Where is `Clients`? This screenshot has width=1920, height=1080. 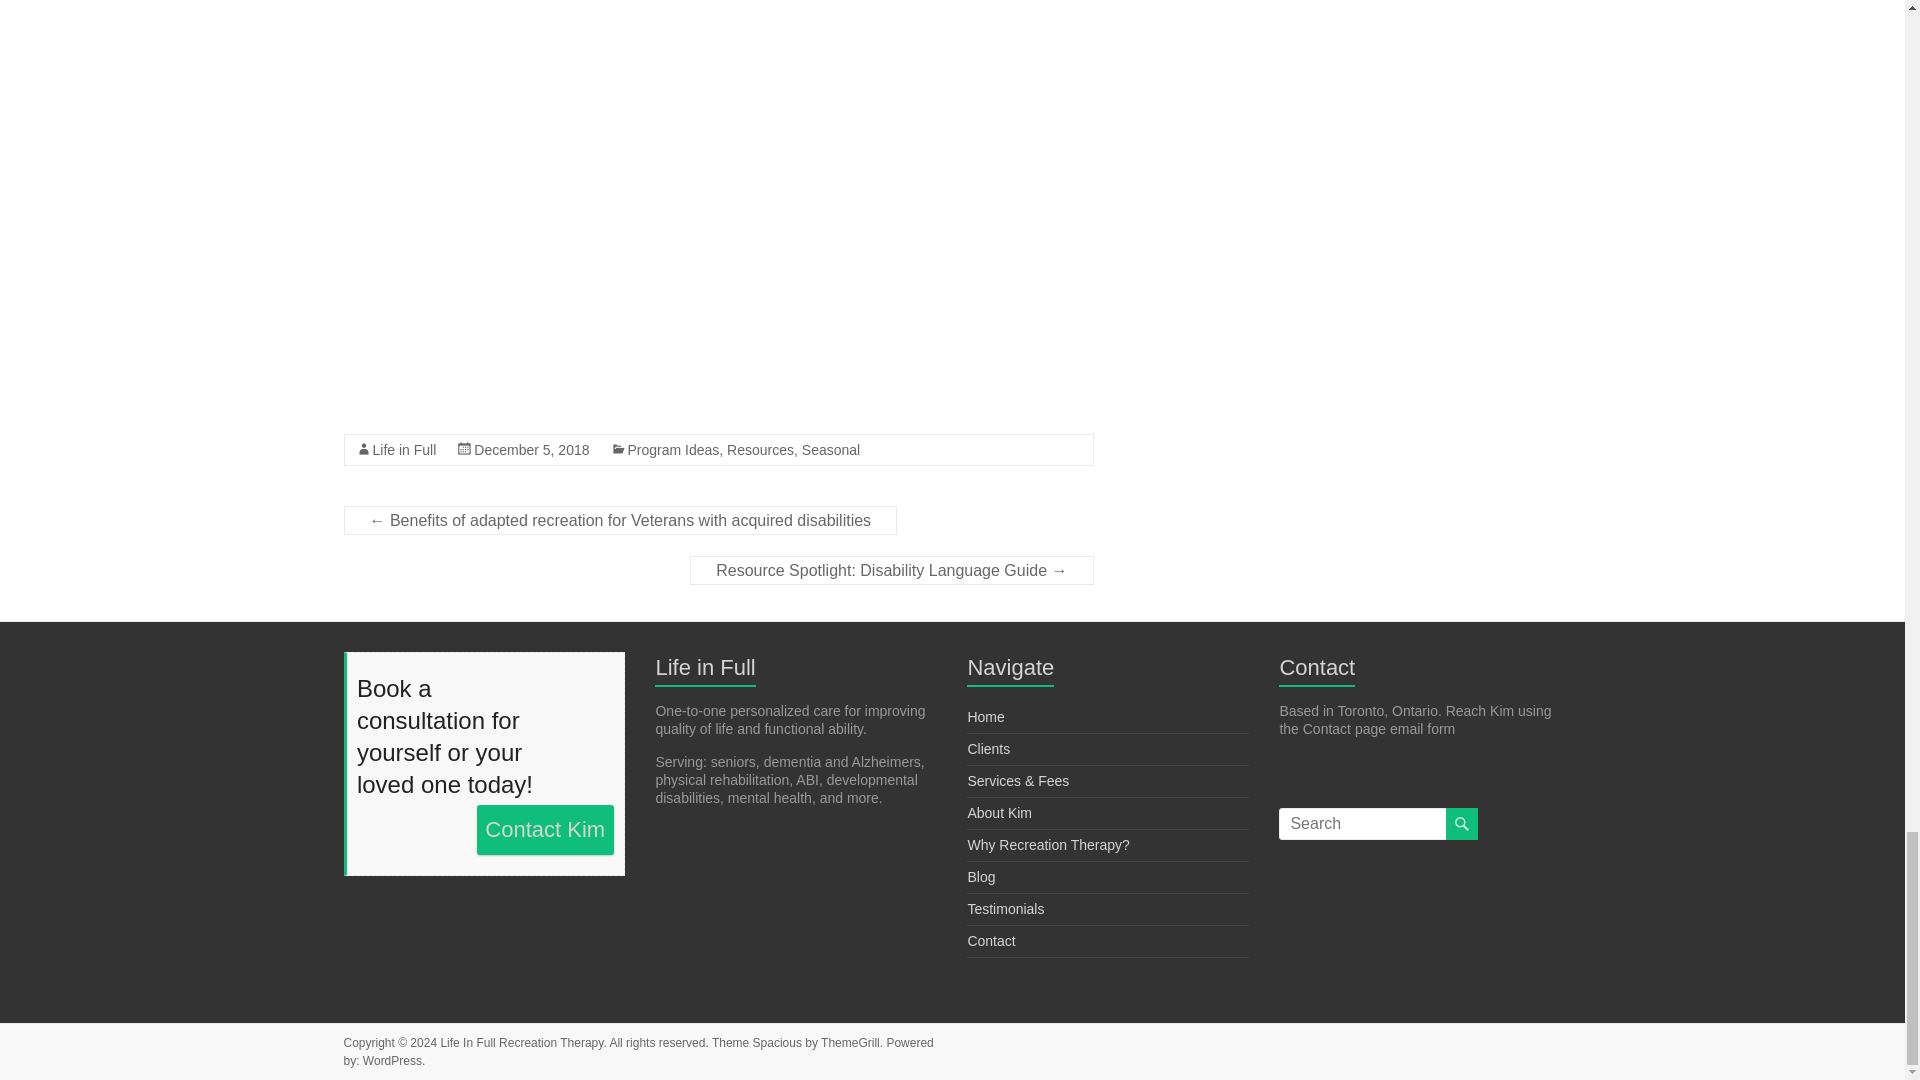 Clients is located at coordinates (988, 748).